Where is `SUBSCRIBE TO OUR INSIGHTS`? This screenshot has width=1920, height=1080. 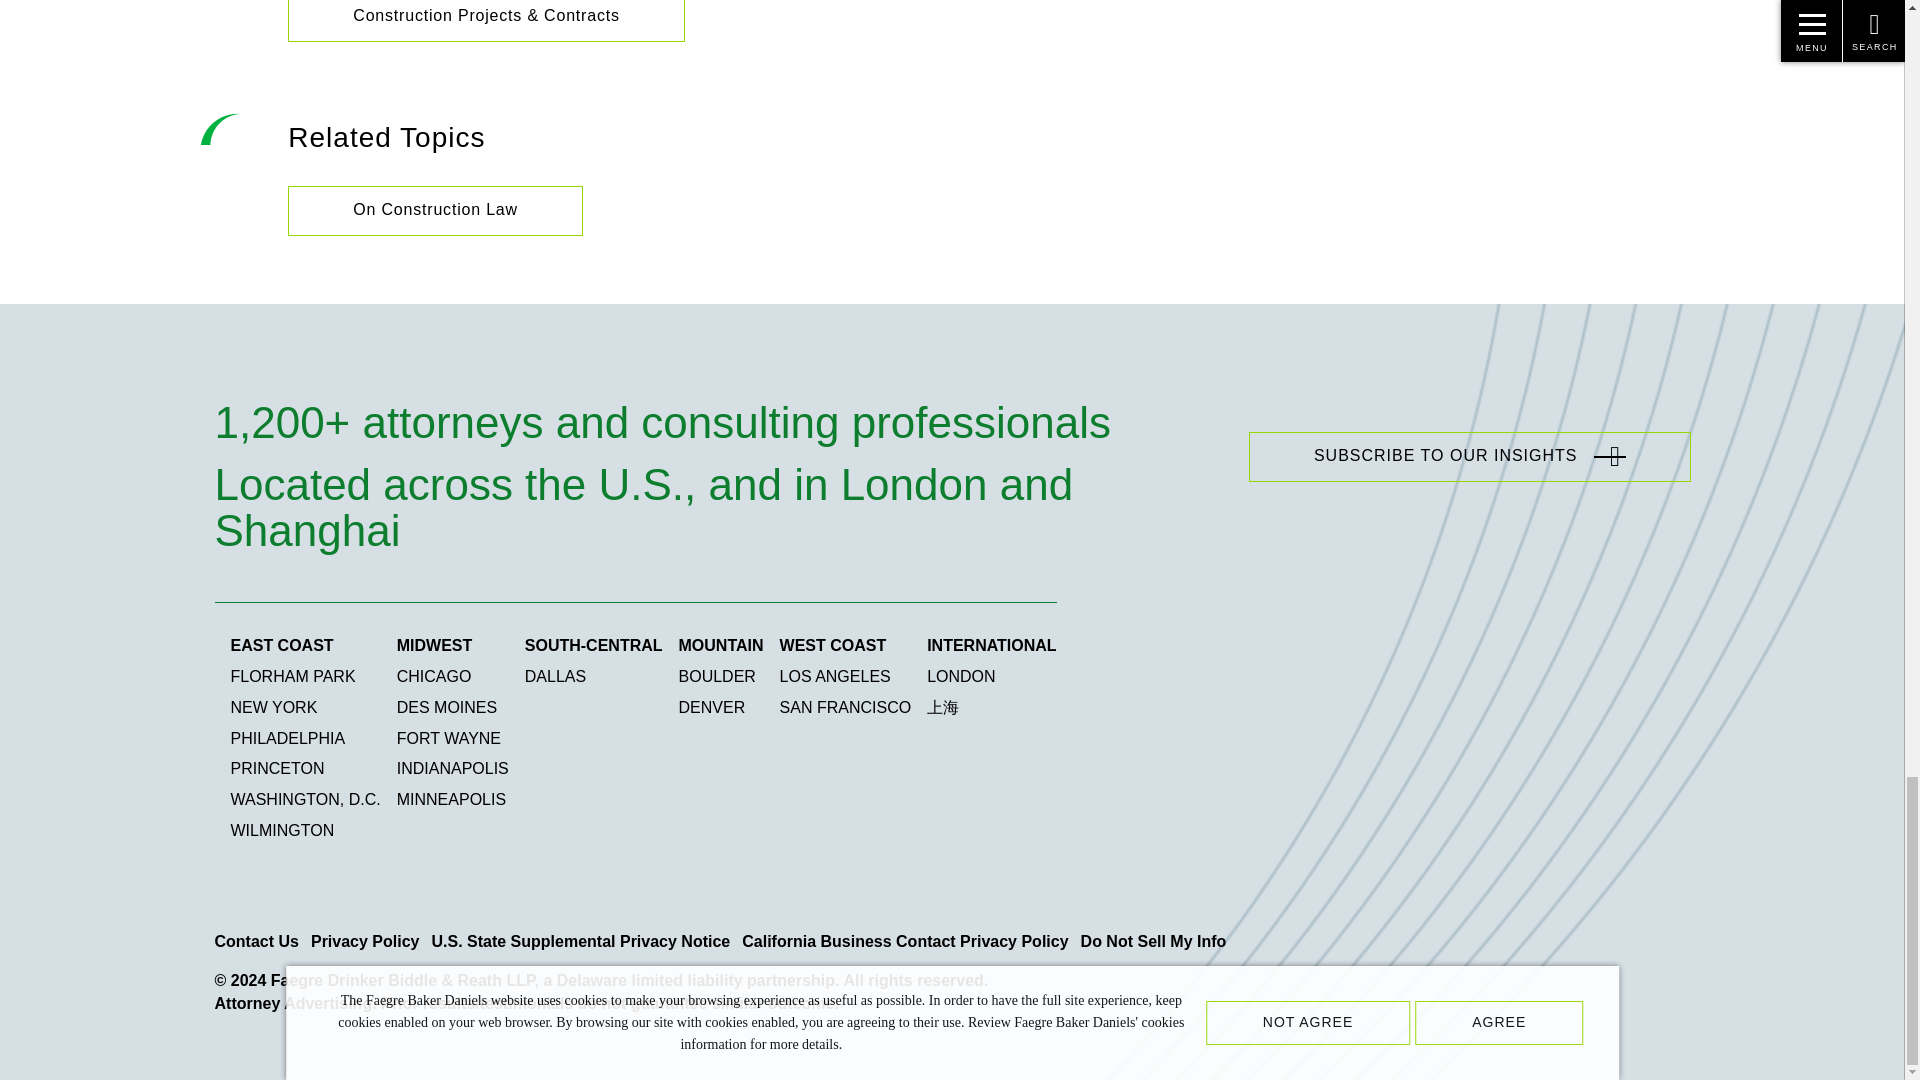 SUBSCRIBE TO OUR INSIGHTS is located at coordinates (1470, 456).